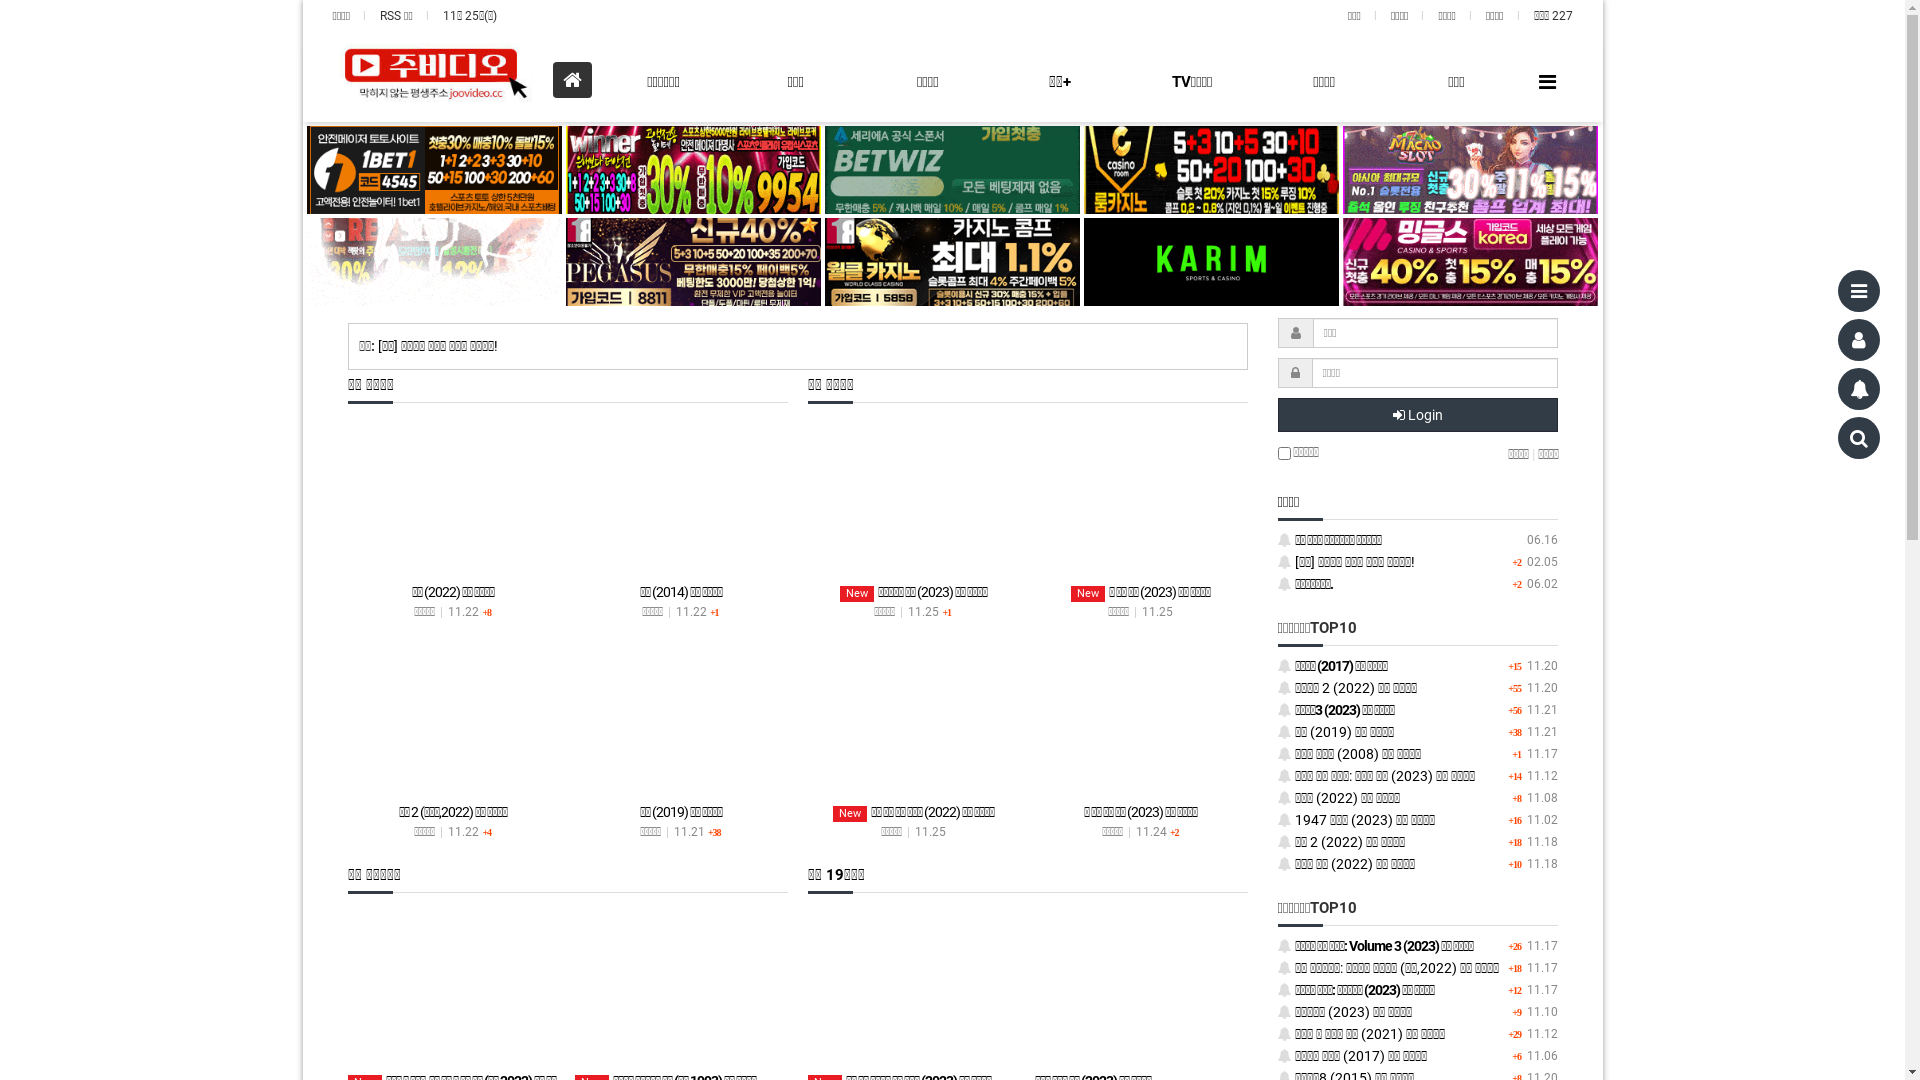 The width and height of the screenshot is (1920, 1080). What do you see at coordinates (1418, 415) in the screenshot?
I see `Login` at bounding box center [1418, 415].